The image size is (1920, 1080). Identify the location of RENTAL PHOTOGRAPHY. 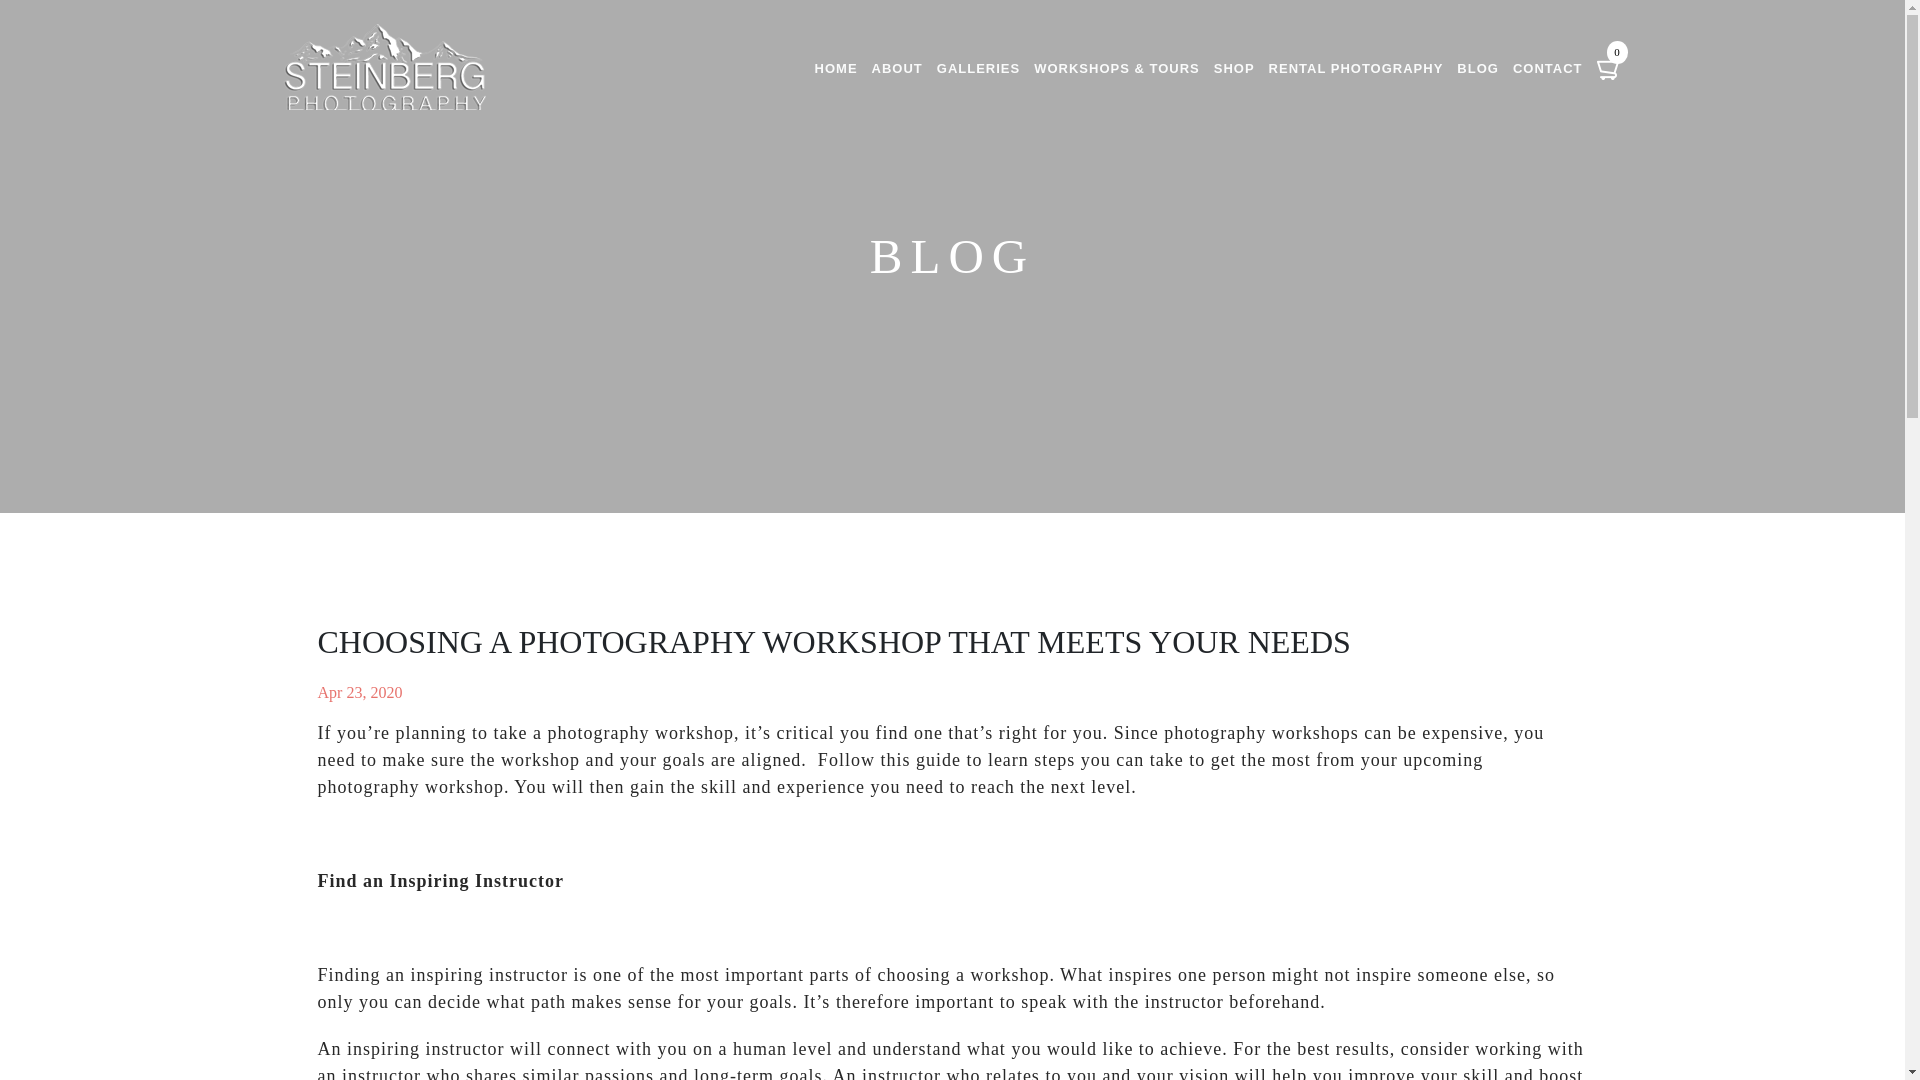
(1356, 68).